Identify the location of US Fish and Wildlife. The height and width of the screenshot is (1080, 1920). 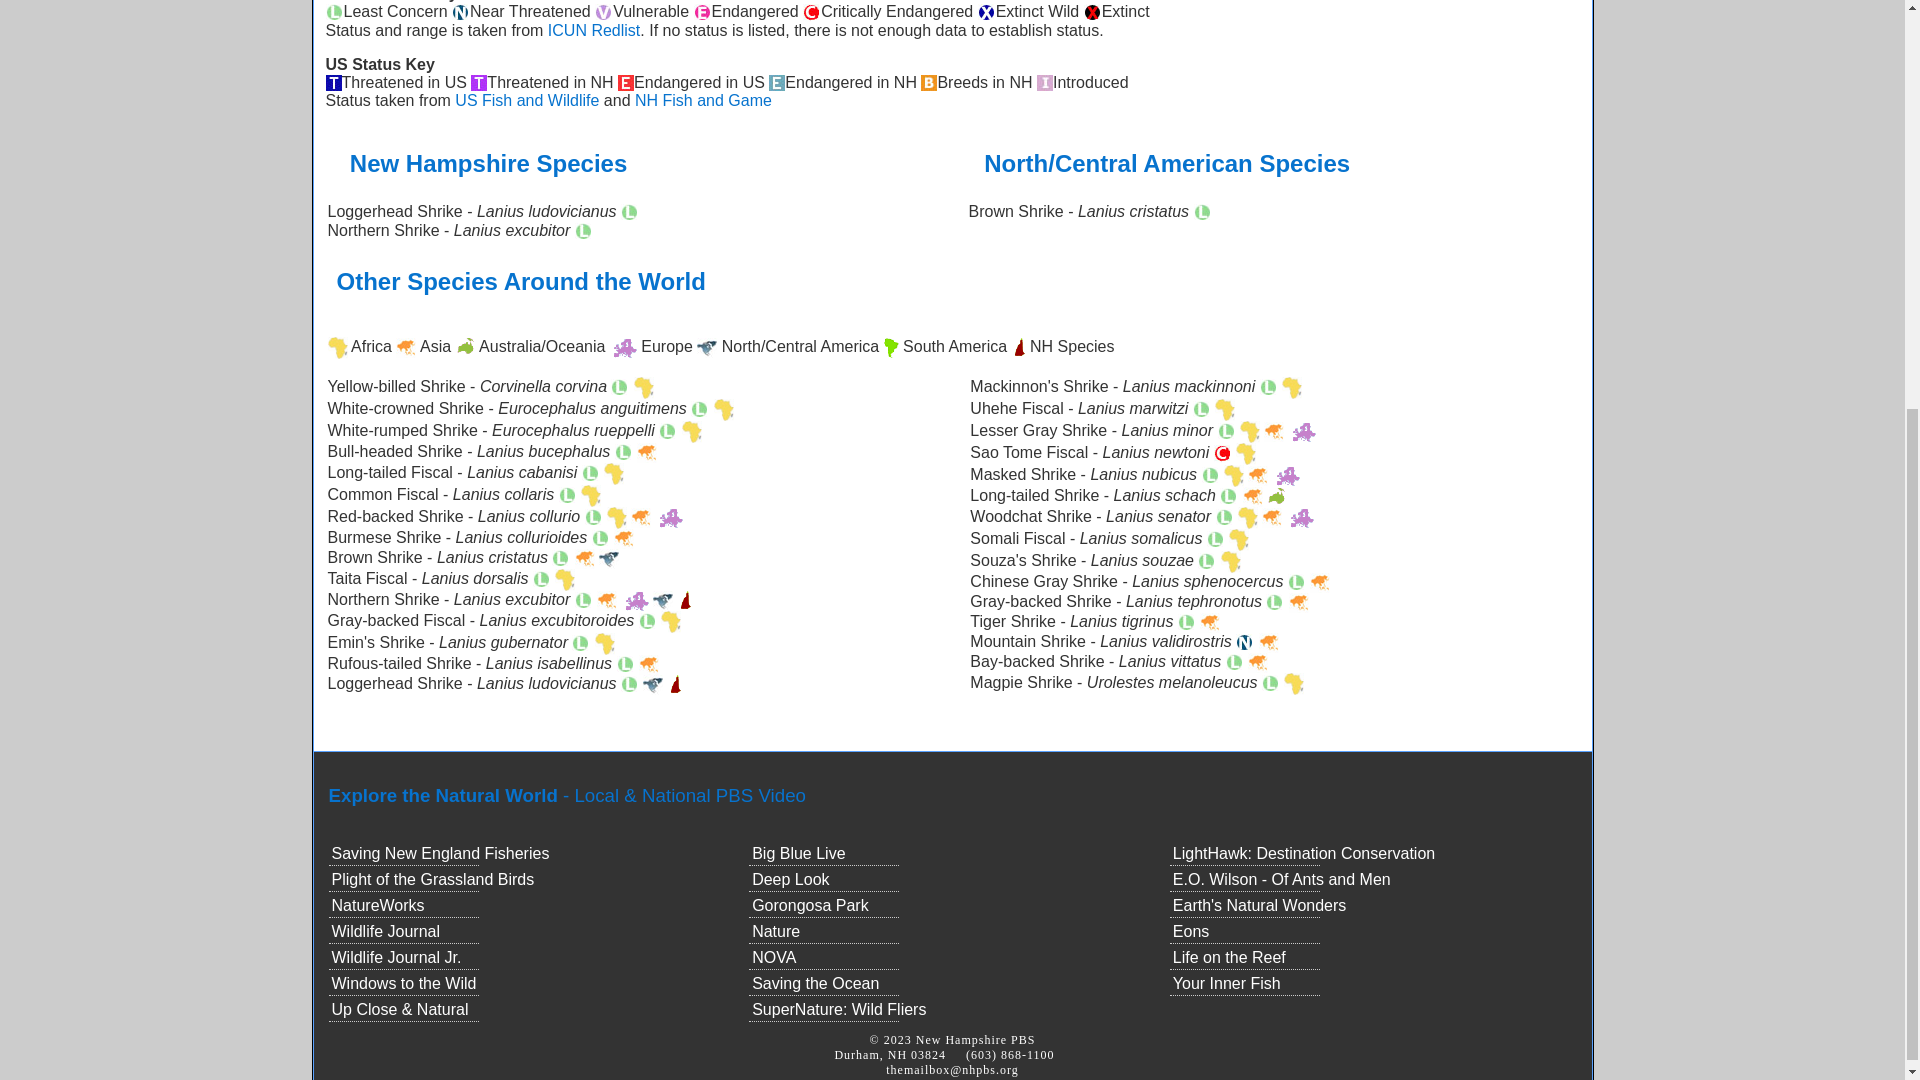
(527, 100).